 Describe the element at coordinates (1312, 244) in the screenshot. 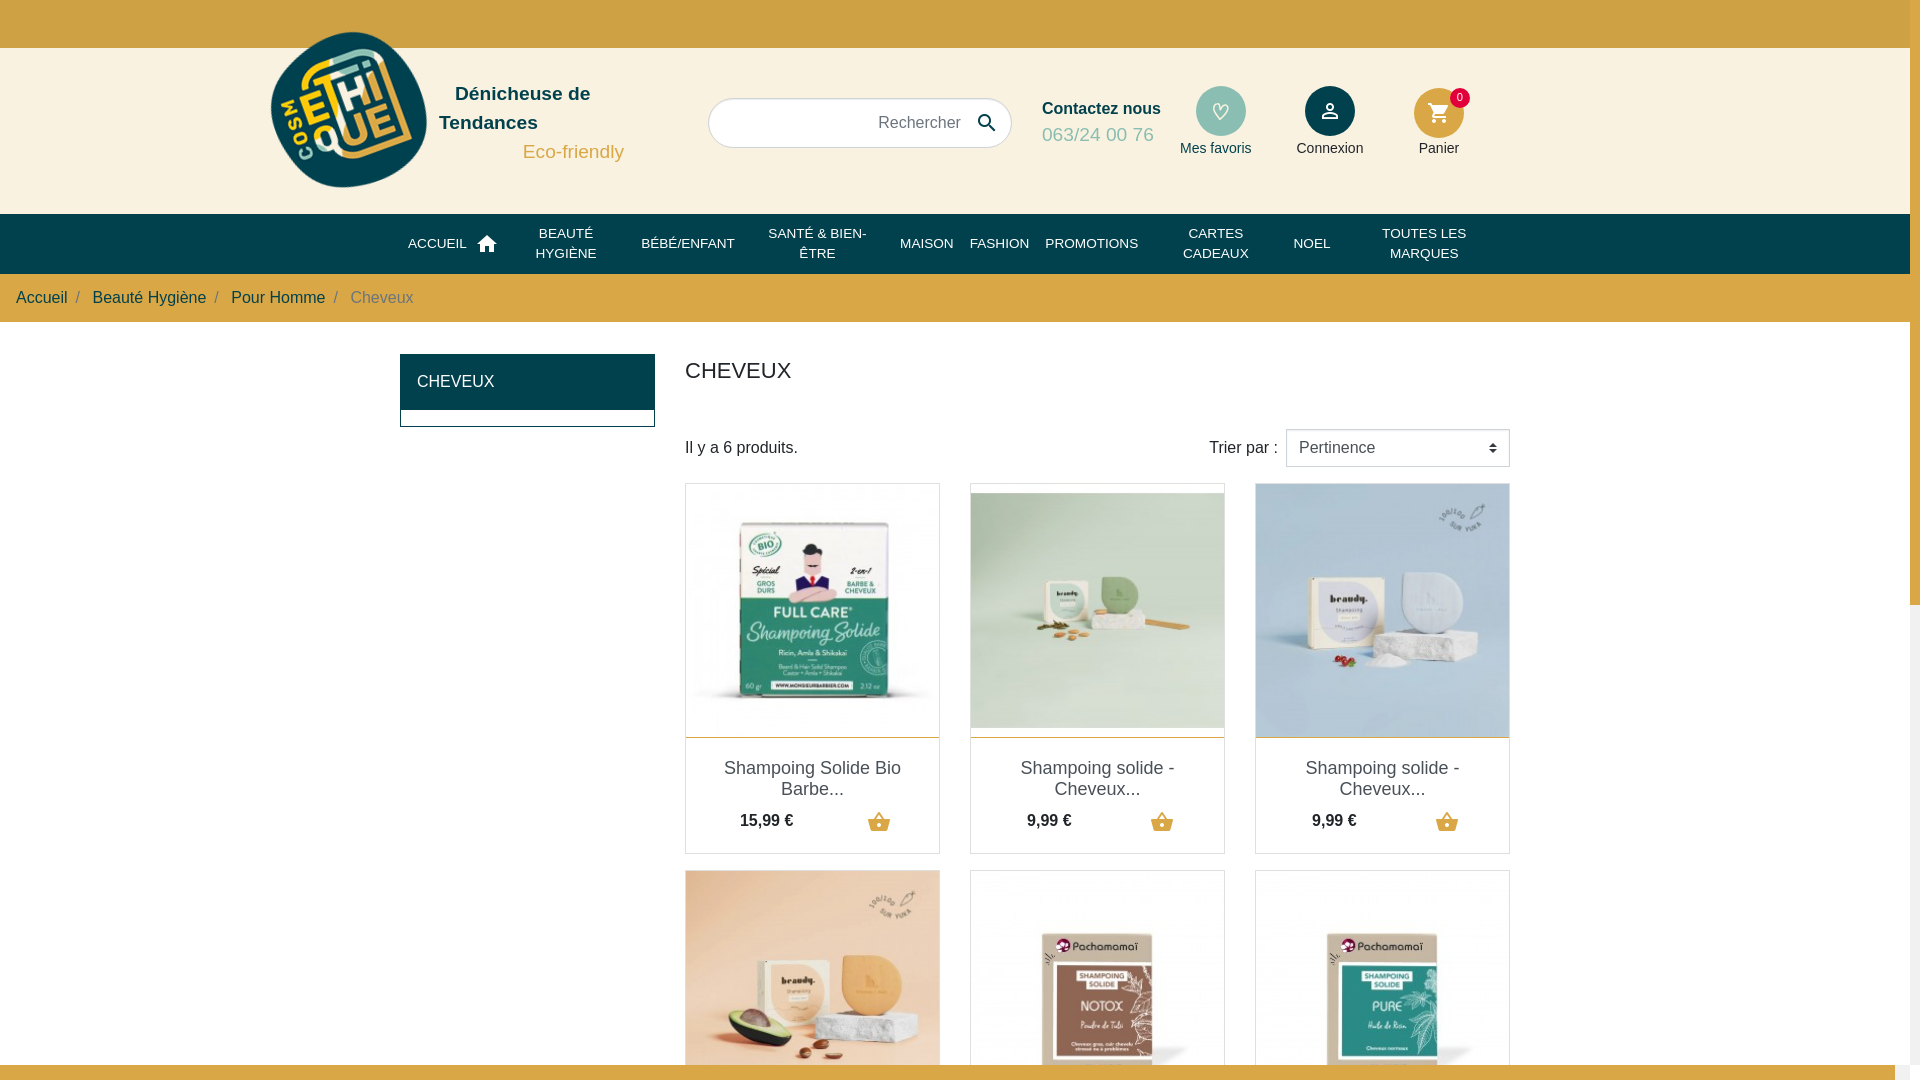

I see `NOEL` at that location.